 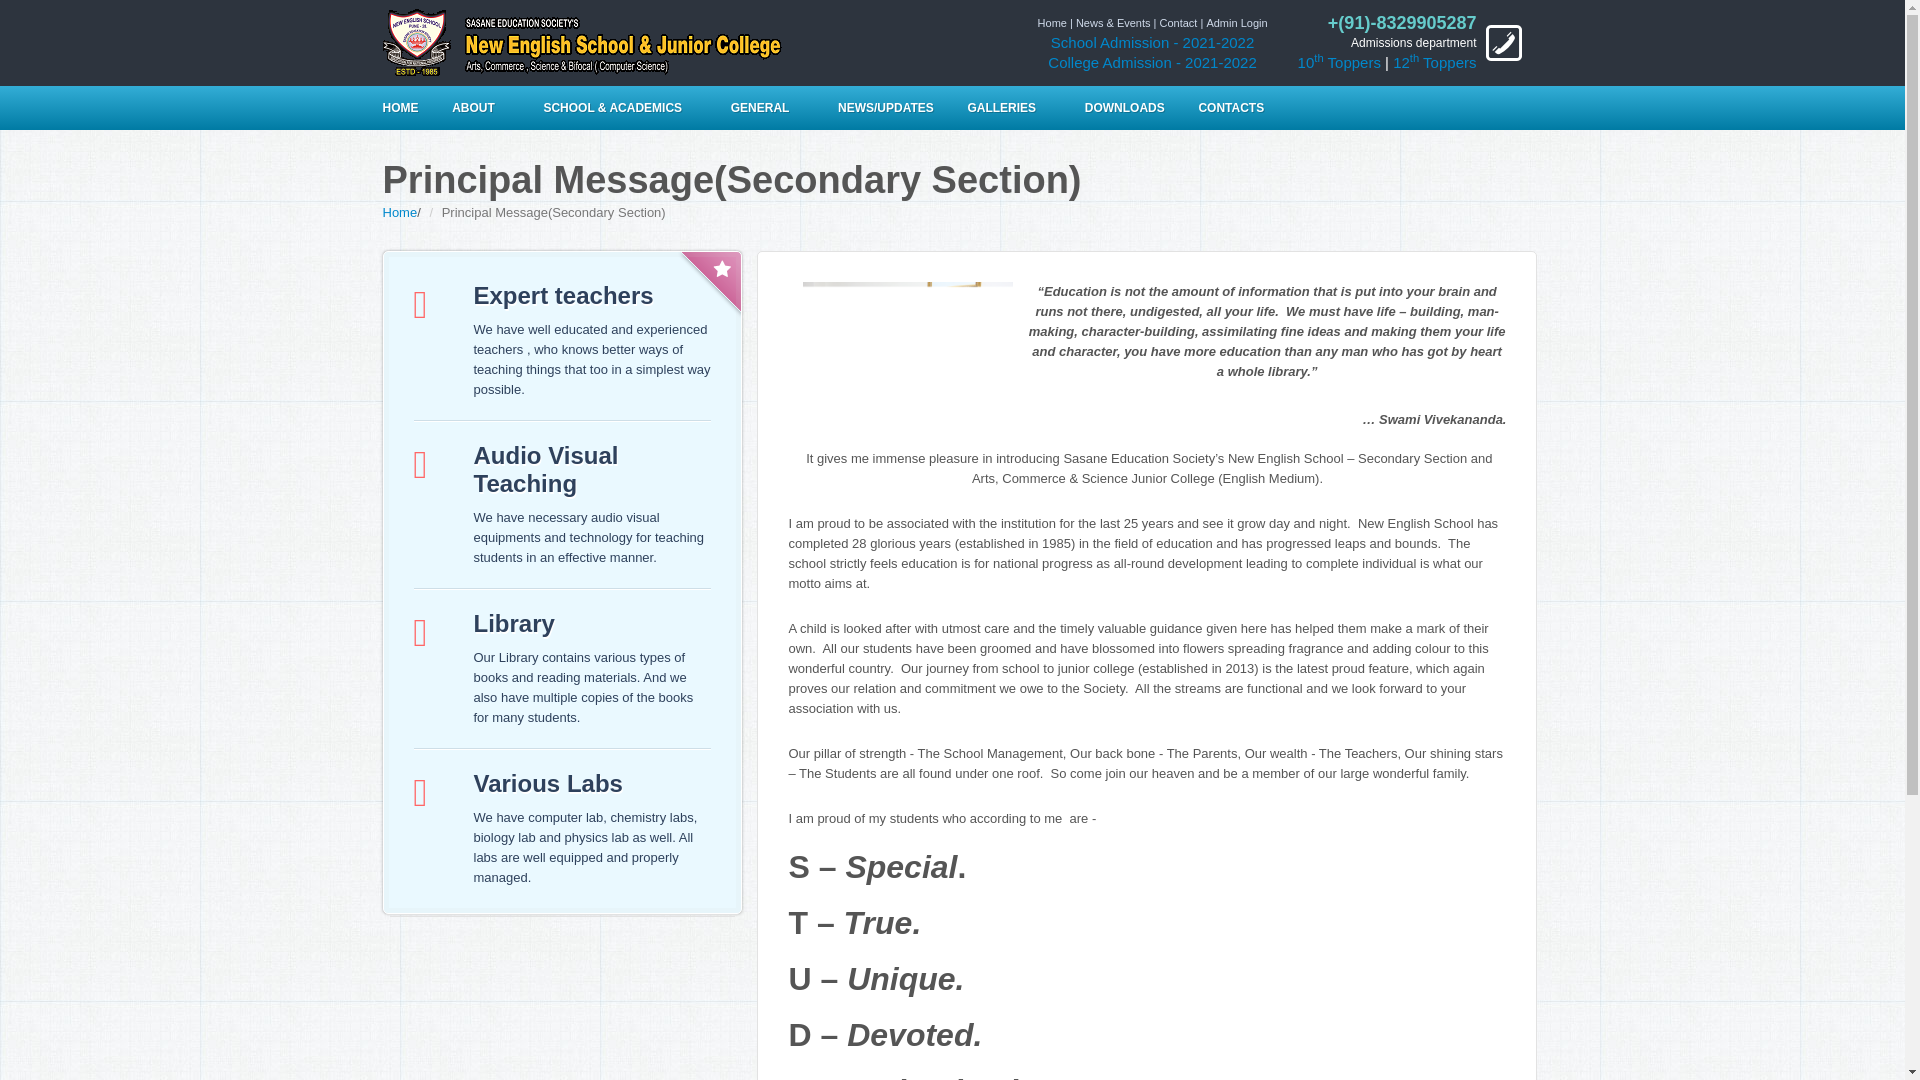 What do you see at coordinates (488, 108) in the screenshot?
I see `ABOUT` at bounding box center [488, 108].